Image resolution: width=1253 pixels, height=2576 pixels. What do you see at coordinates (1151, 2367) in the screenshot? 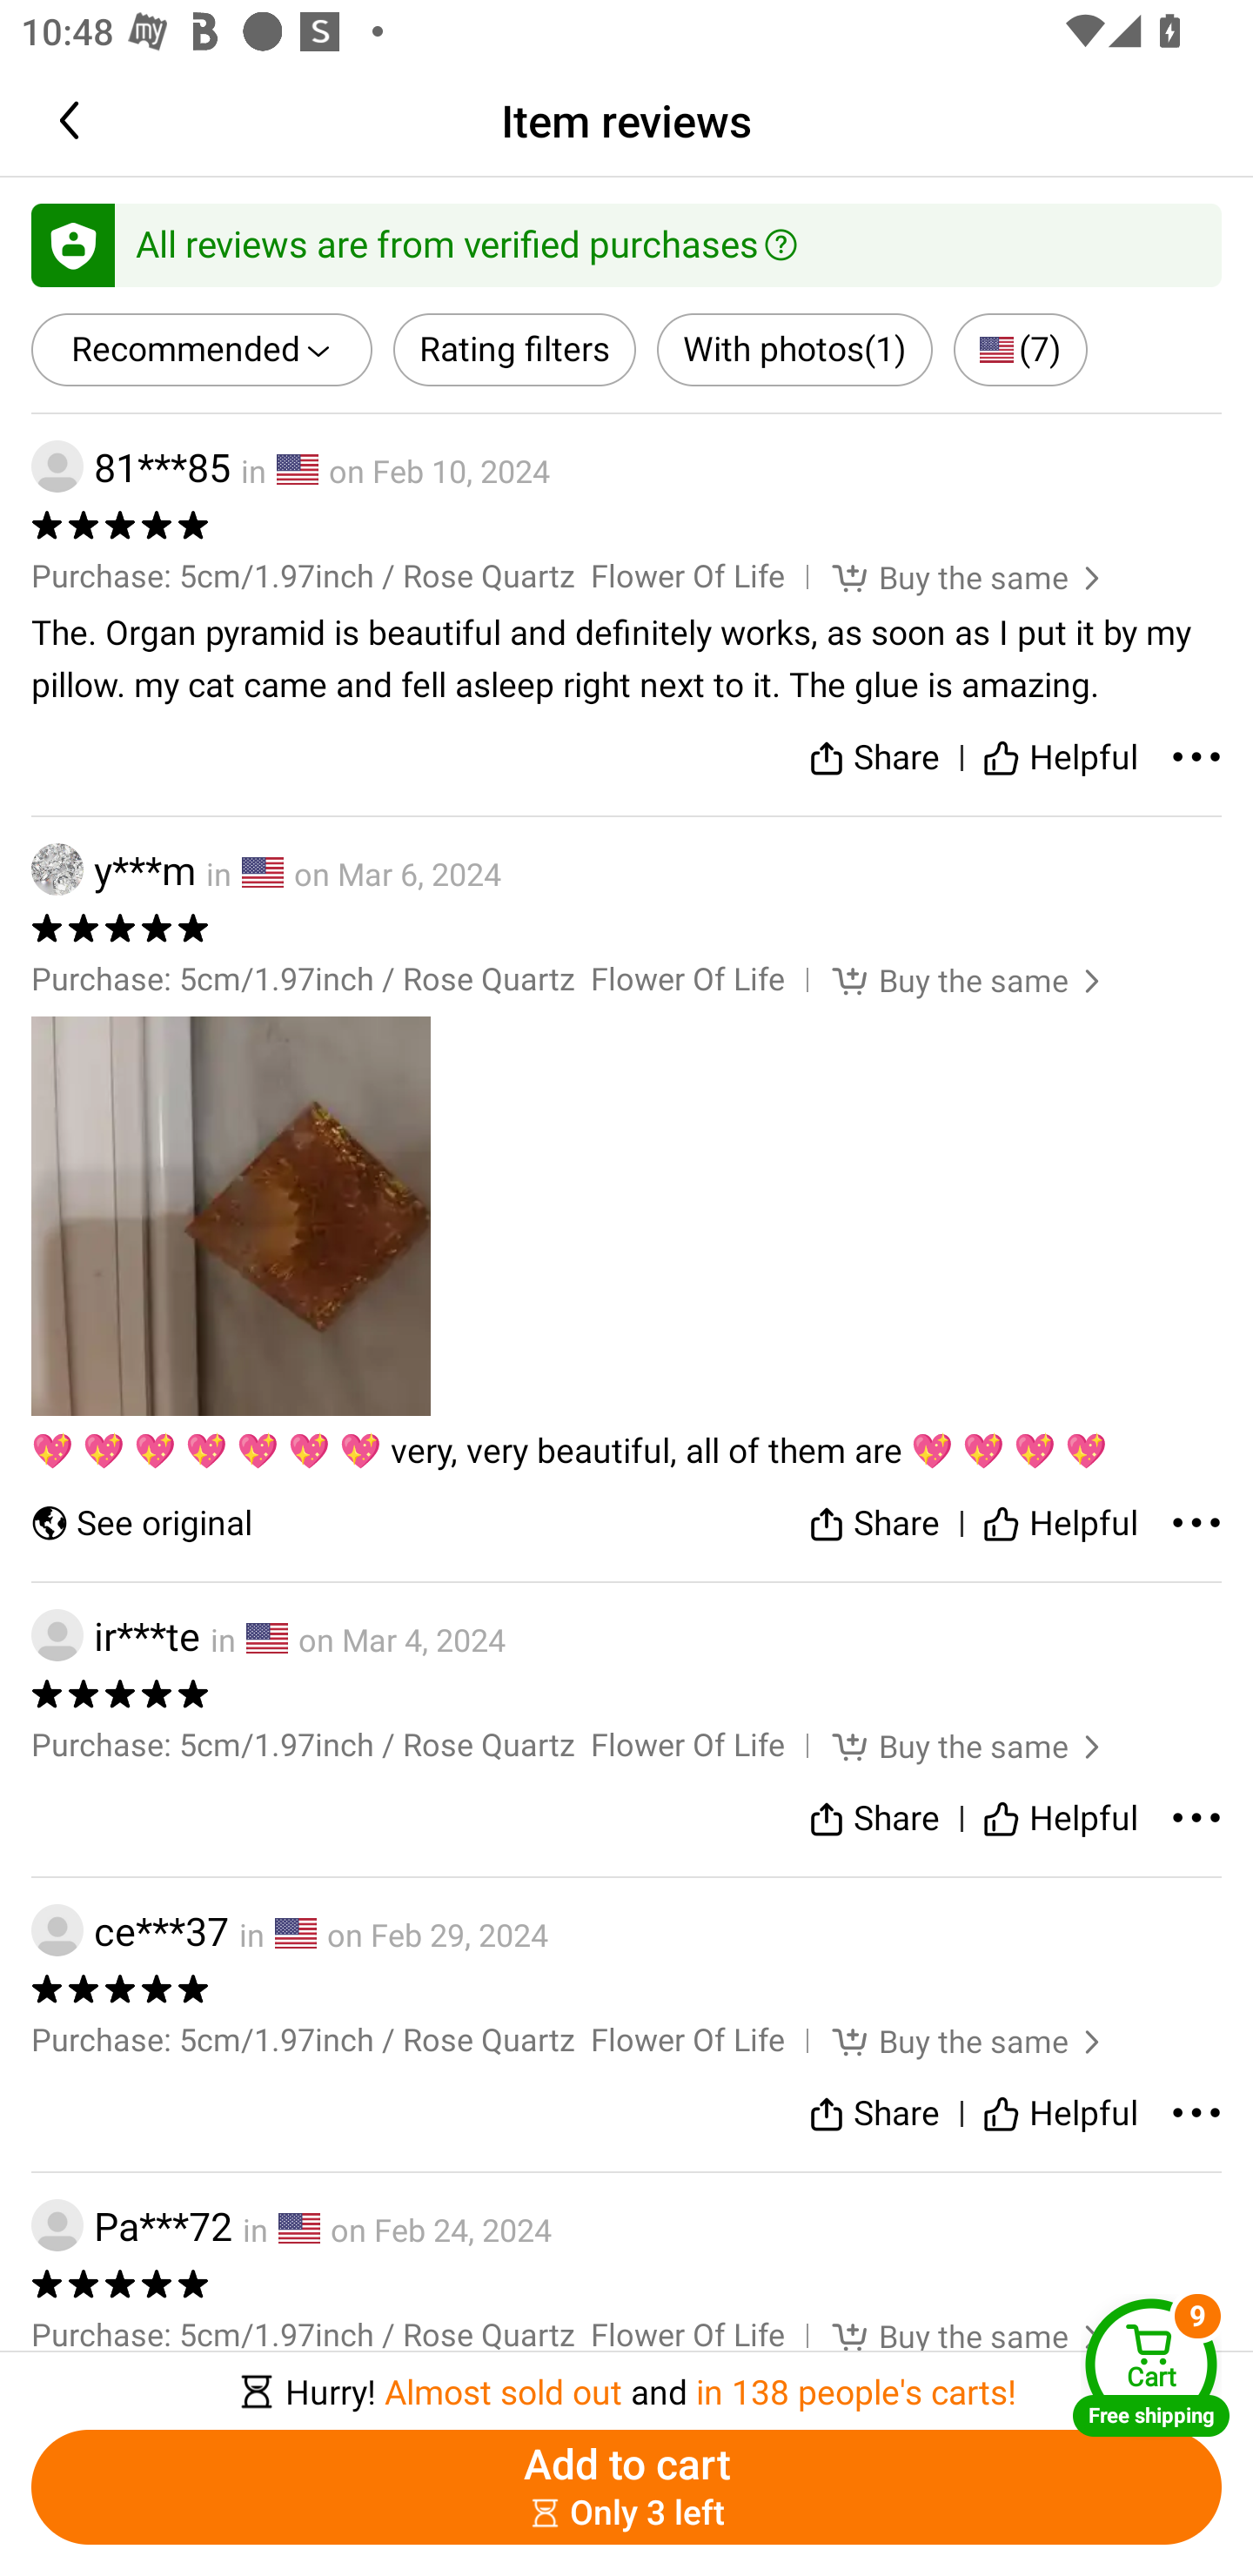
I see `Cart Free shipping Cart` at bounding box center [1151, 2367].